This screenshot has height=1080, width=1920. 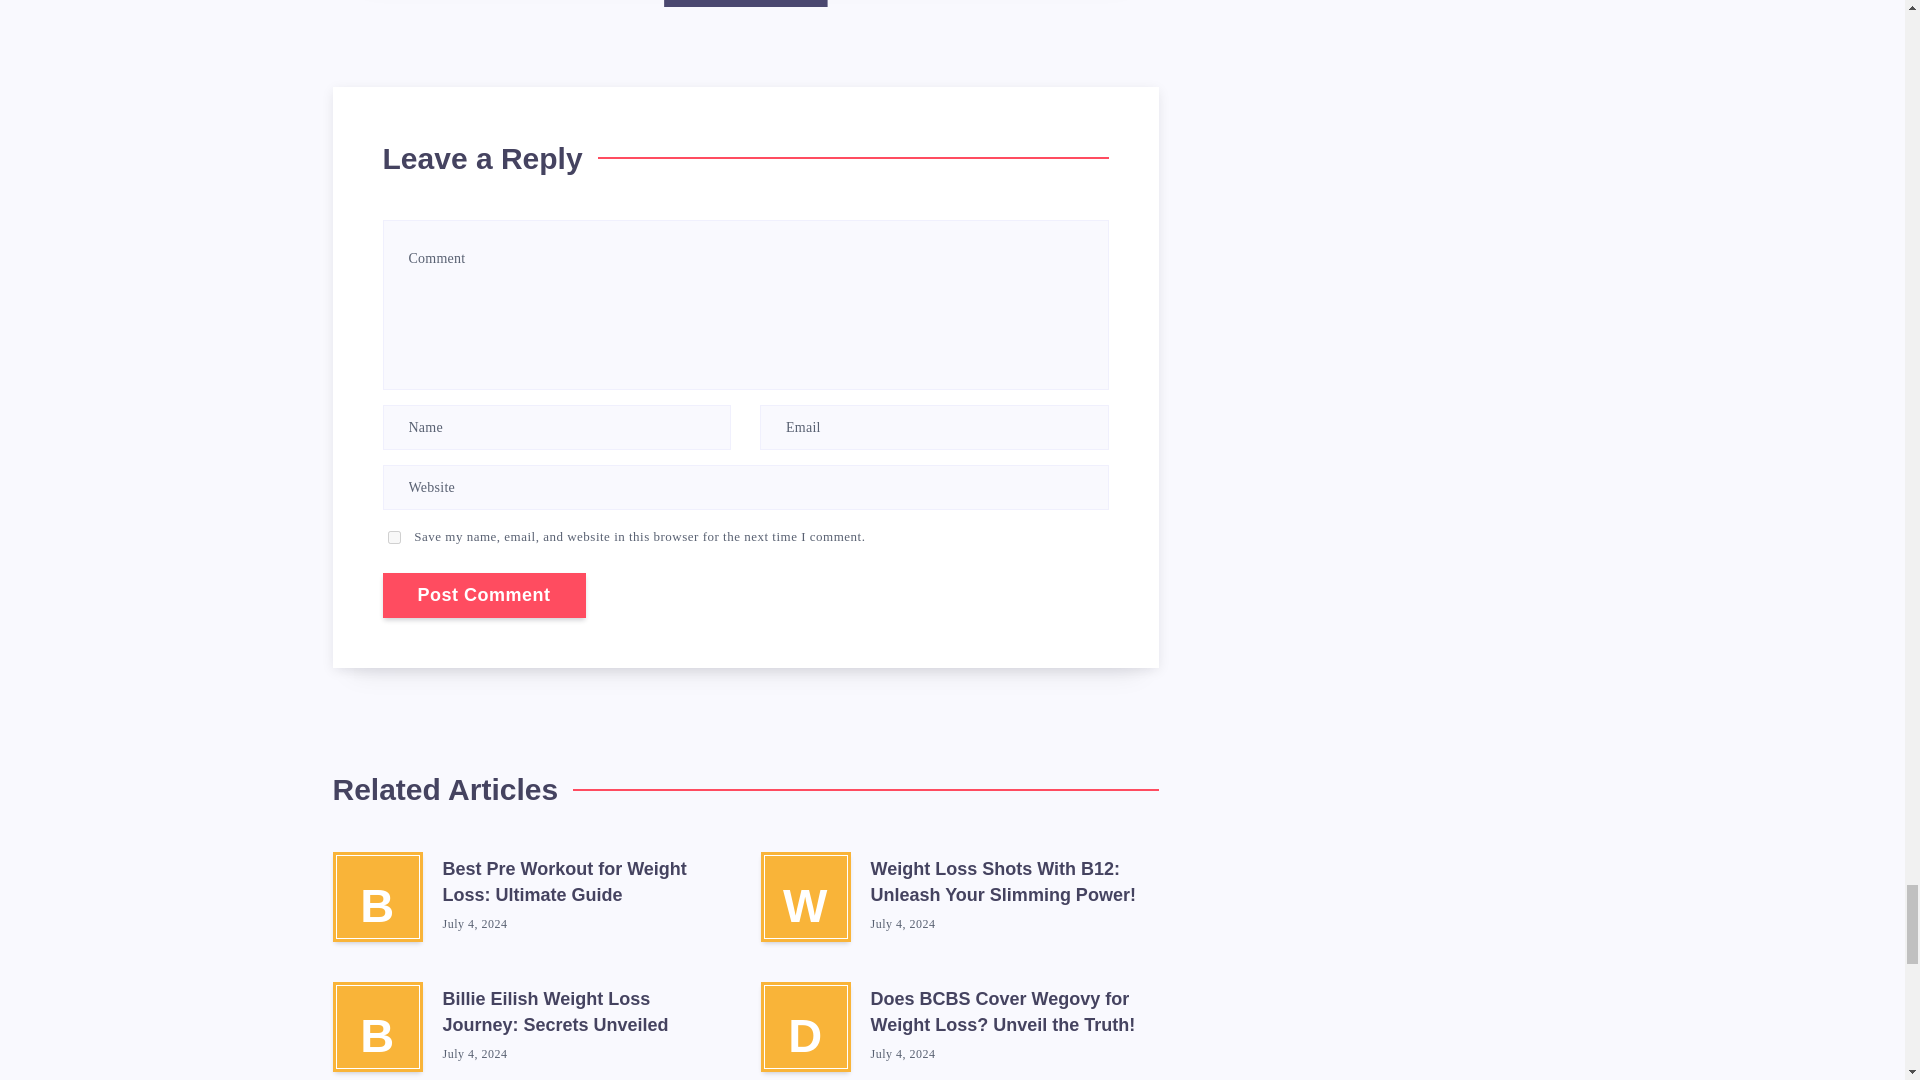 What do you see at coordinates (394, 538) in the screenshot?
I see `yes` at bounding box center [394, 538].